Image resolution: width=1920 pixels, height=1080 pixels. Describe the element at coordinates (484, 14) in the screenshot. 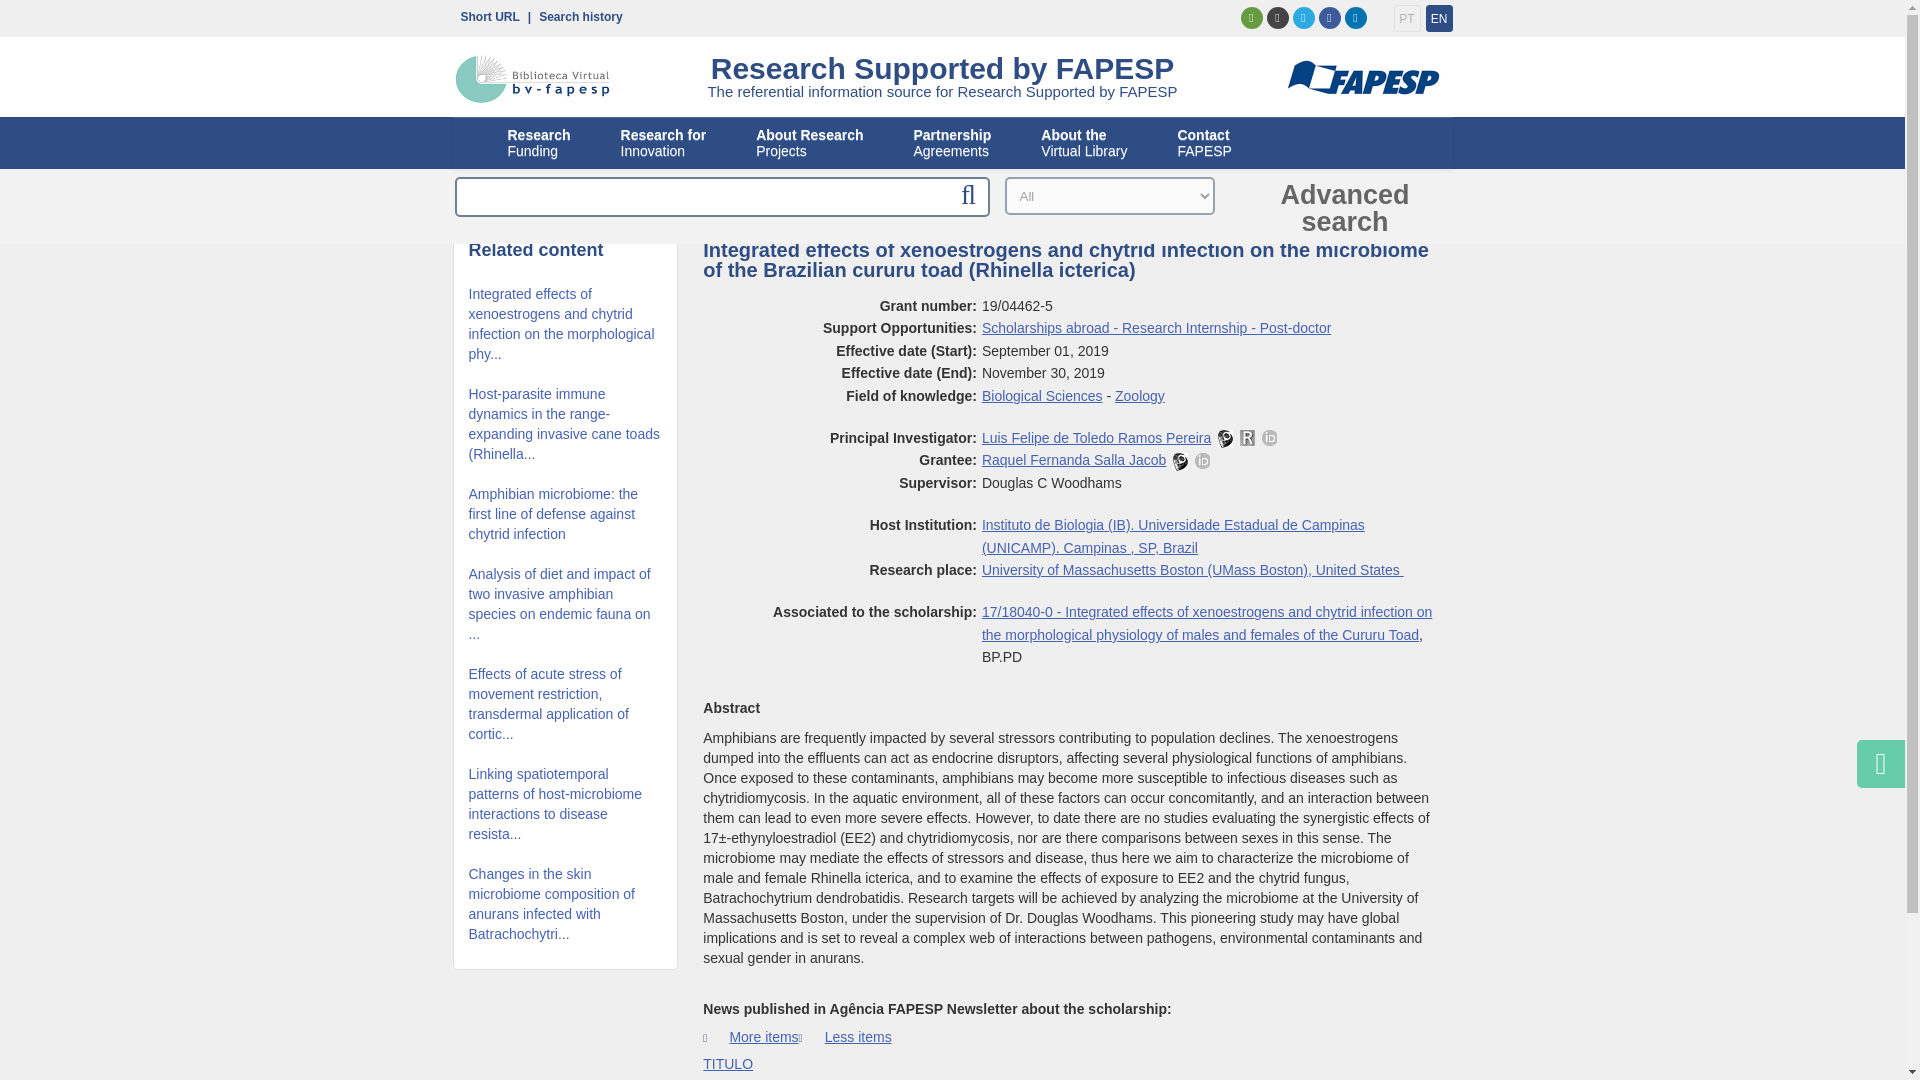

I see `bv-cdi` at that location.